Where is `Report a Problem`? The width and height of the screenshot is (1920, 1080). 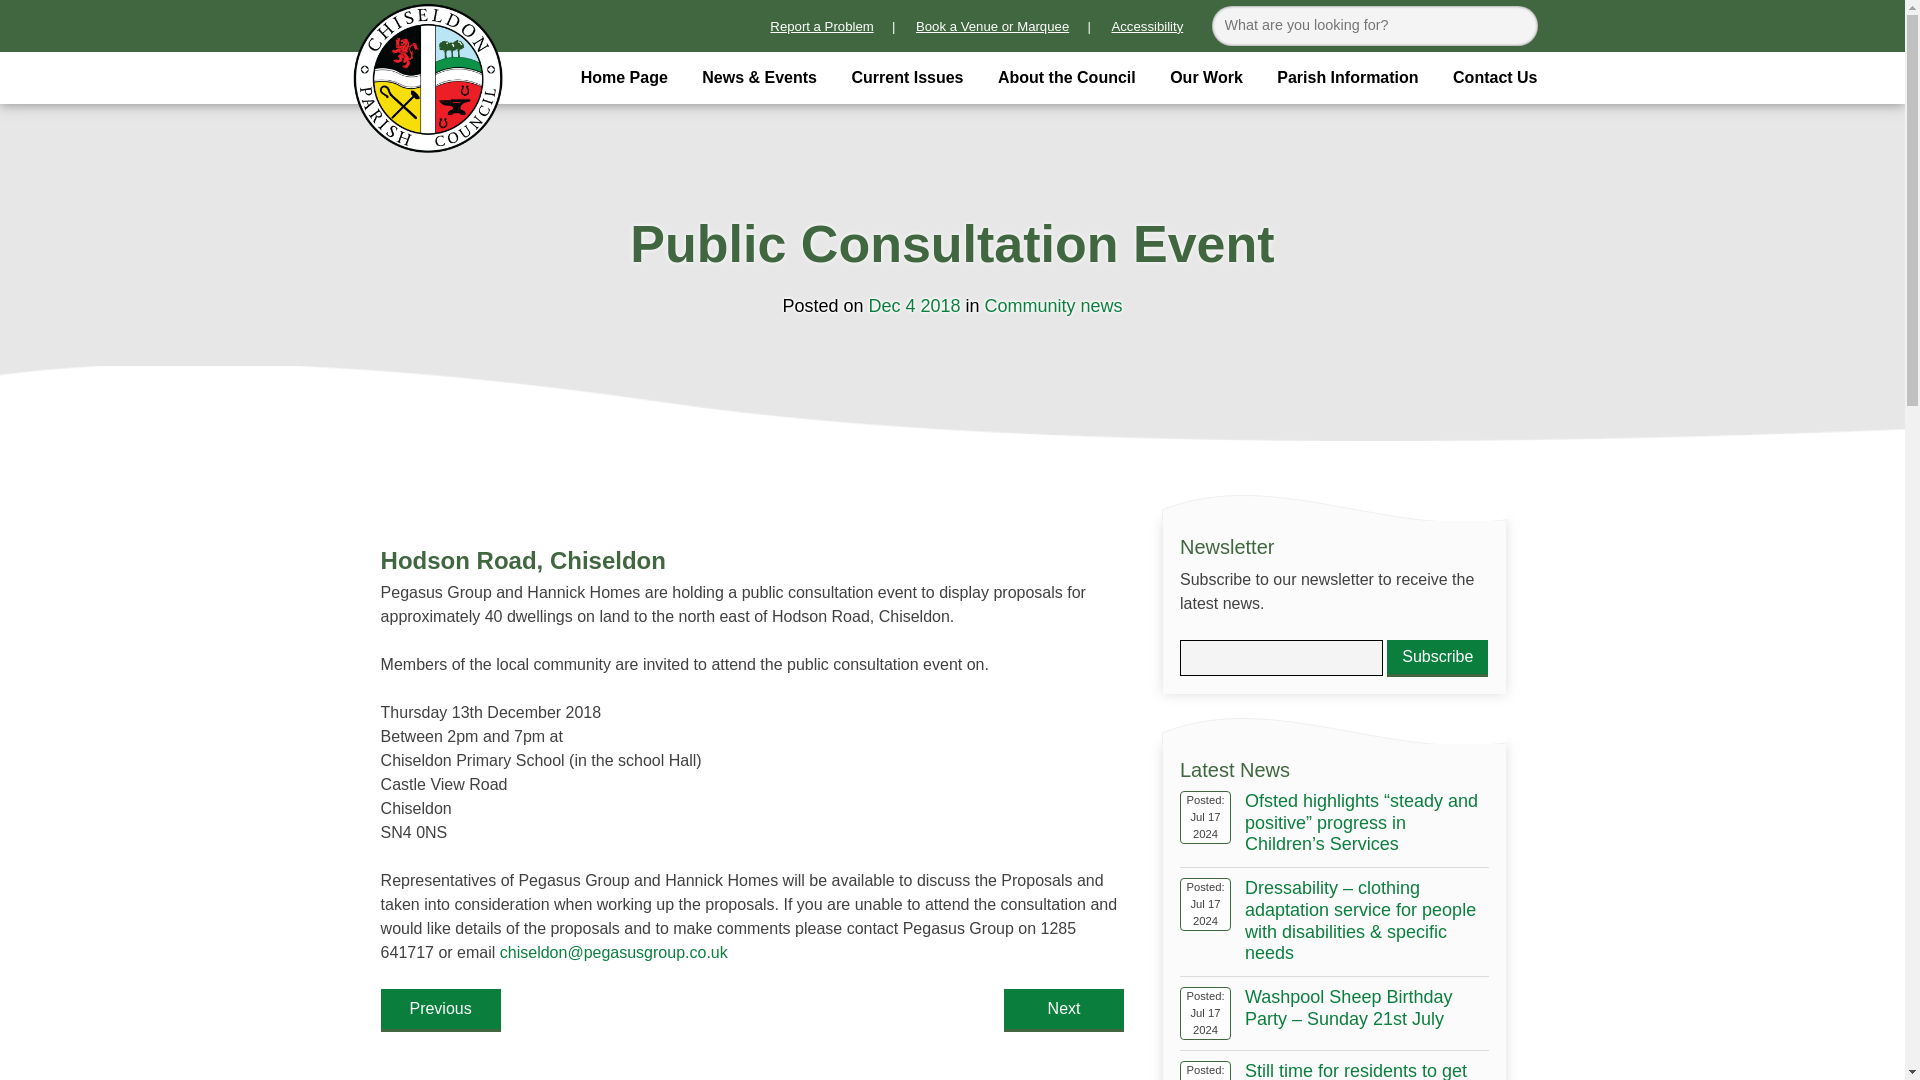 Report a Problem is located at coordinates (822, 26).